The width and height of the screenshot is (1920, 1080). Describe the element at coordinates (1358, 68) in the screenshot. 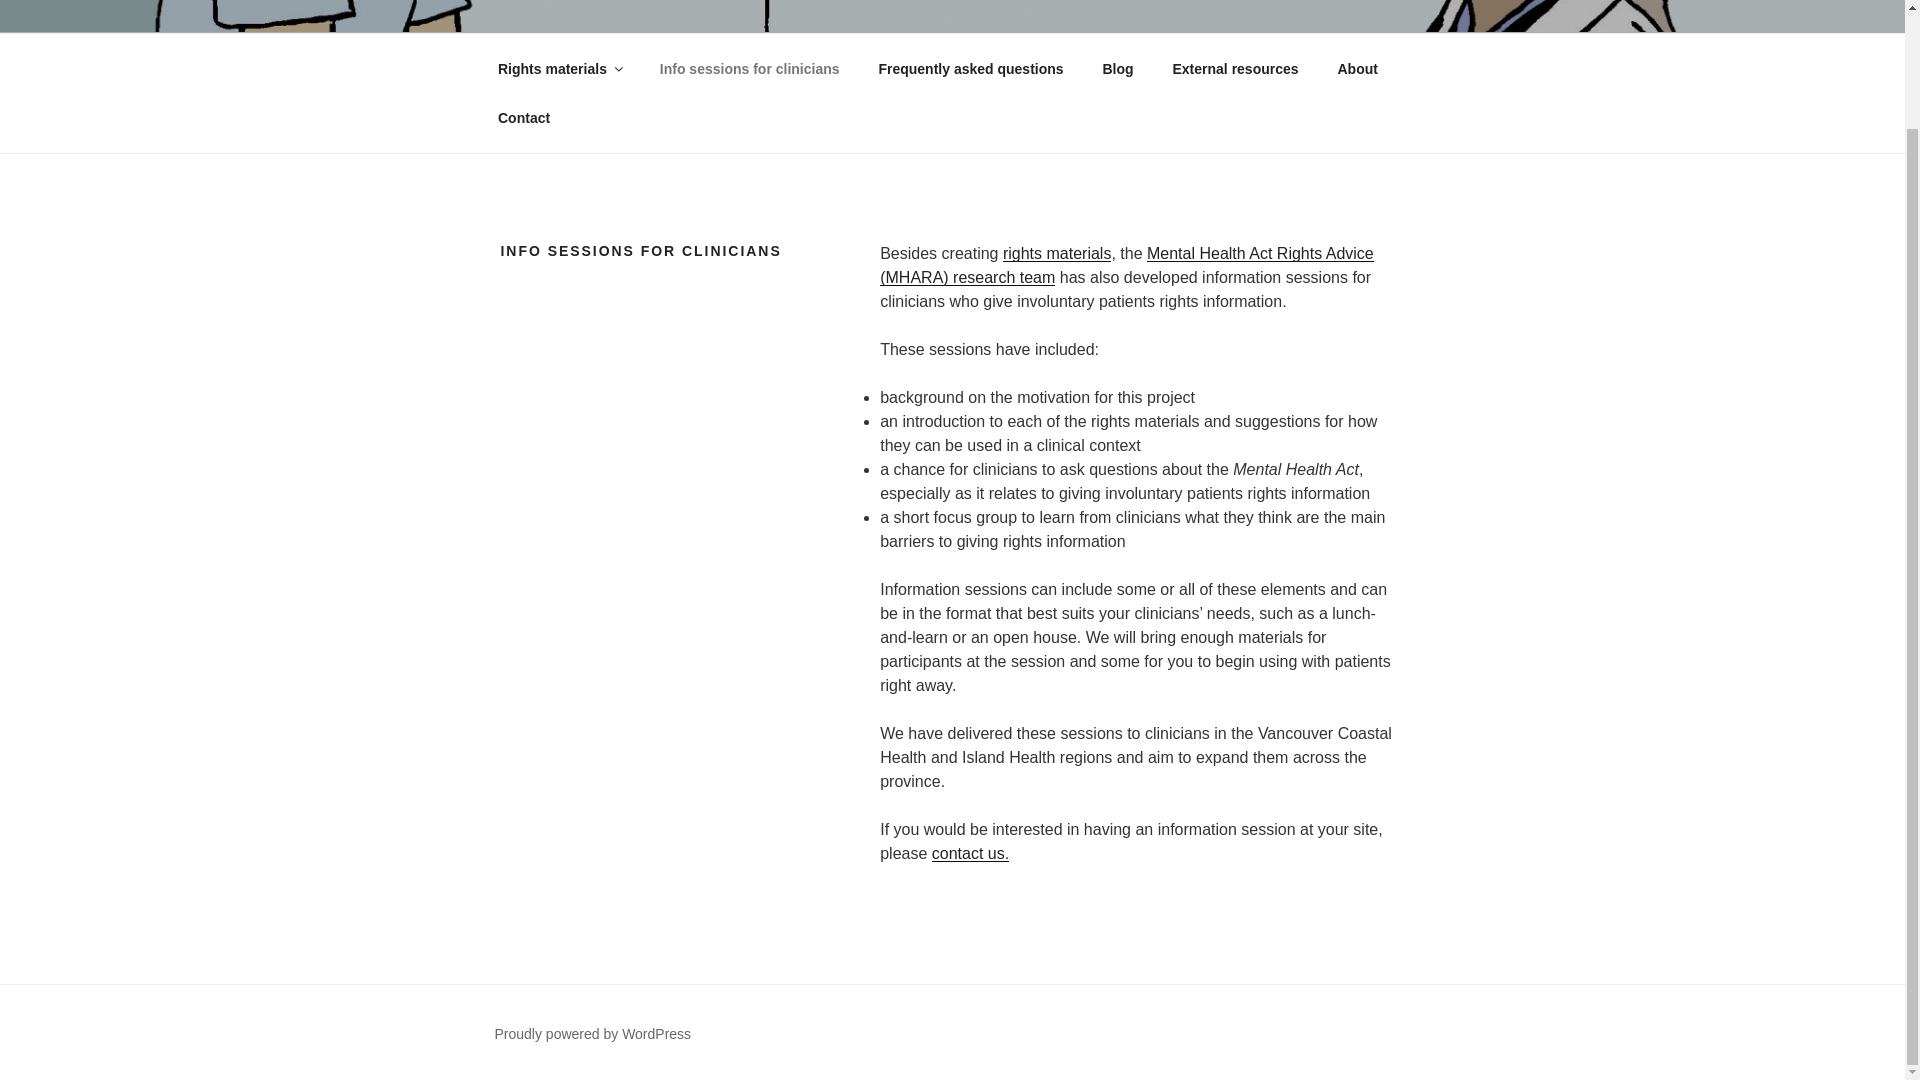

I see `About` at that location.